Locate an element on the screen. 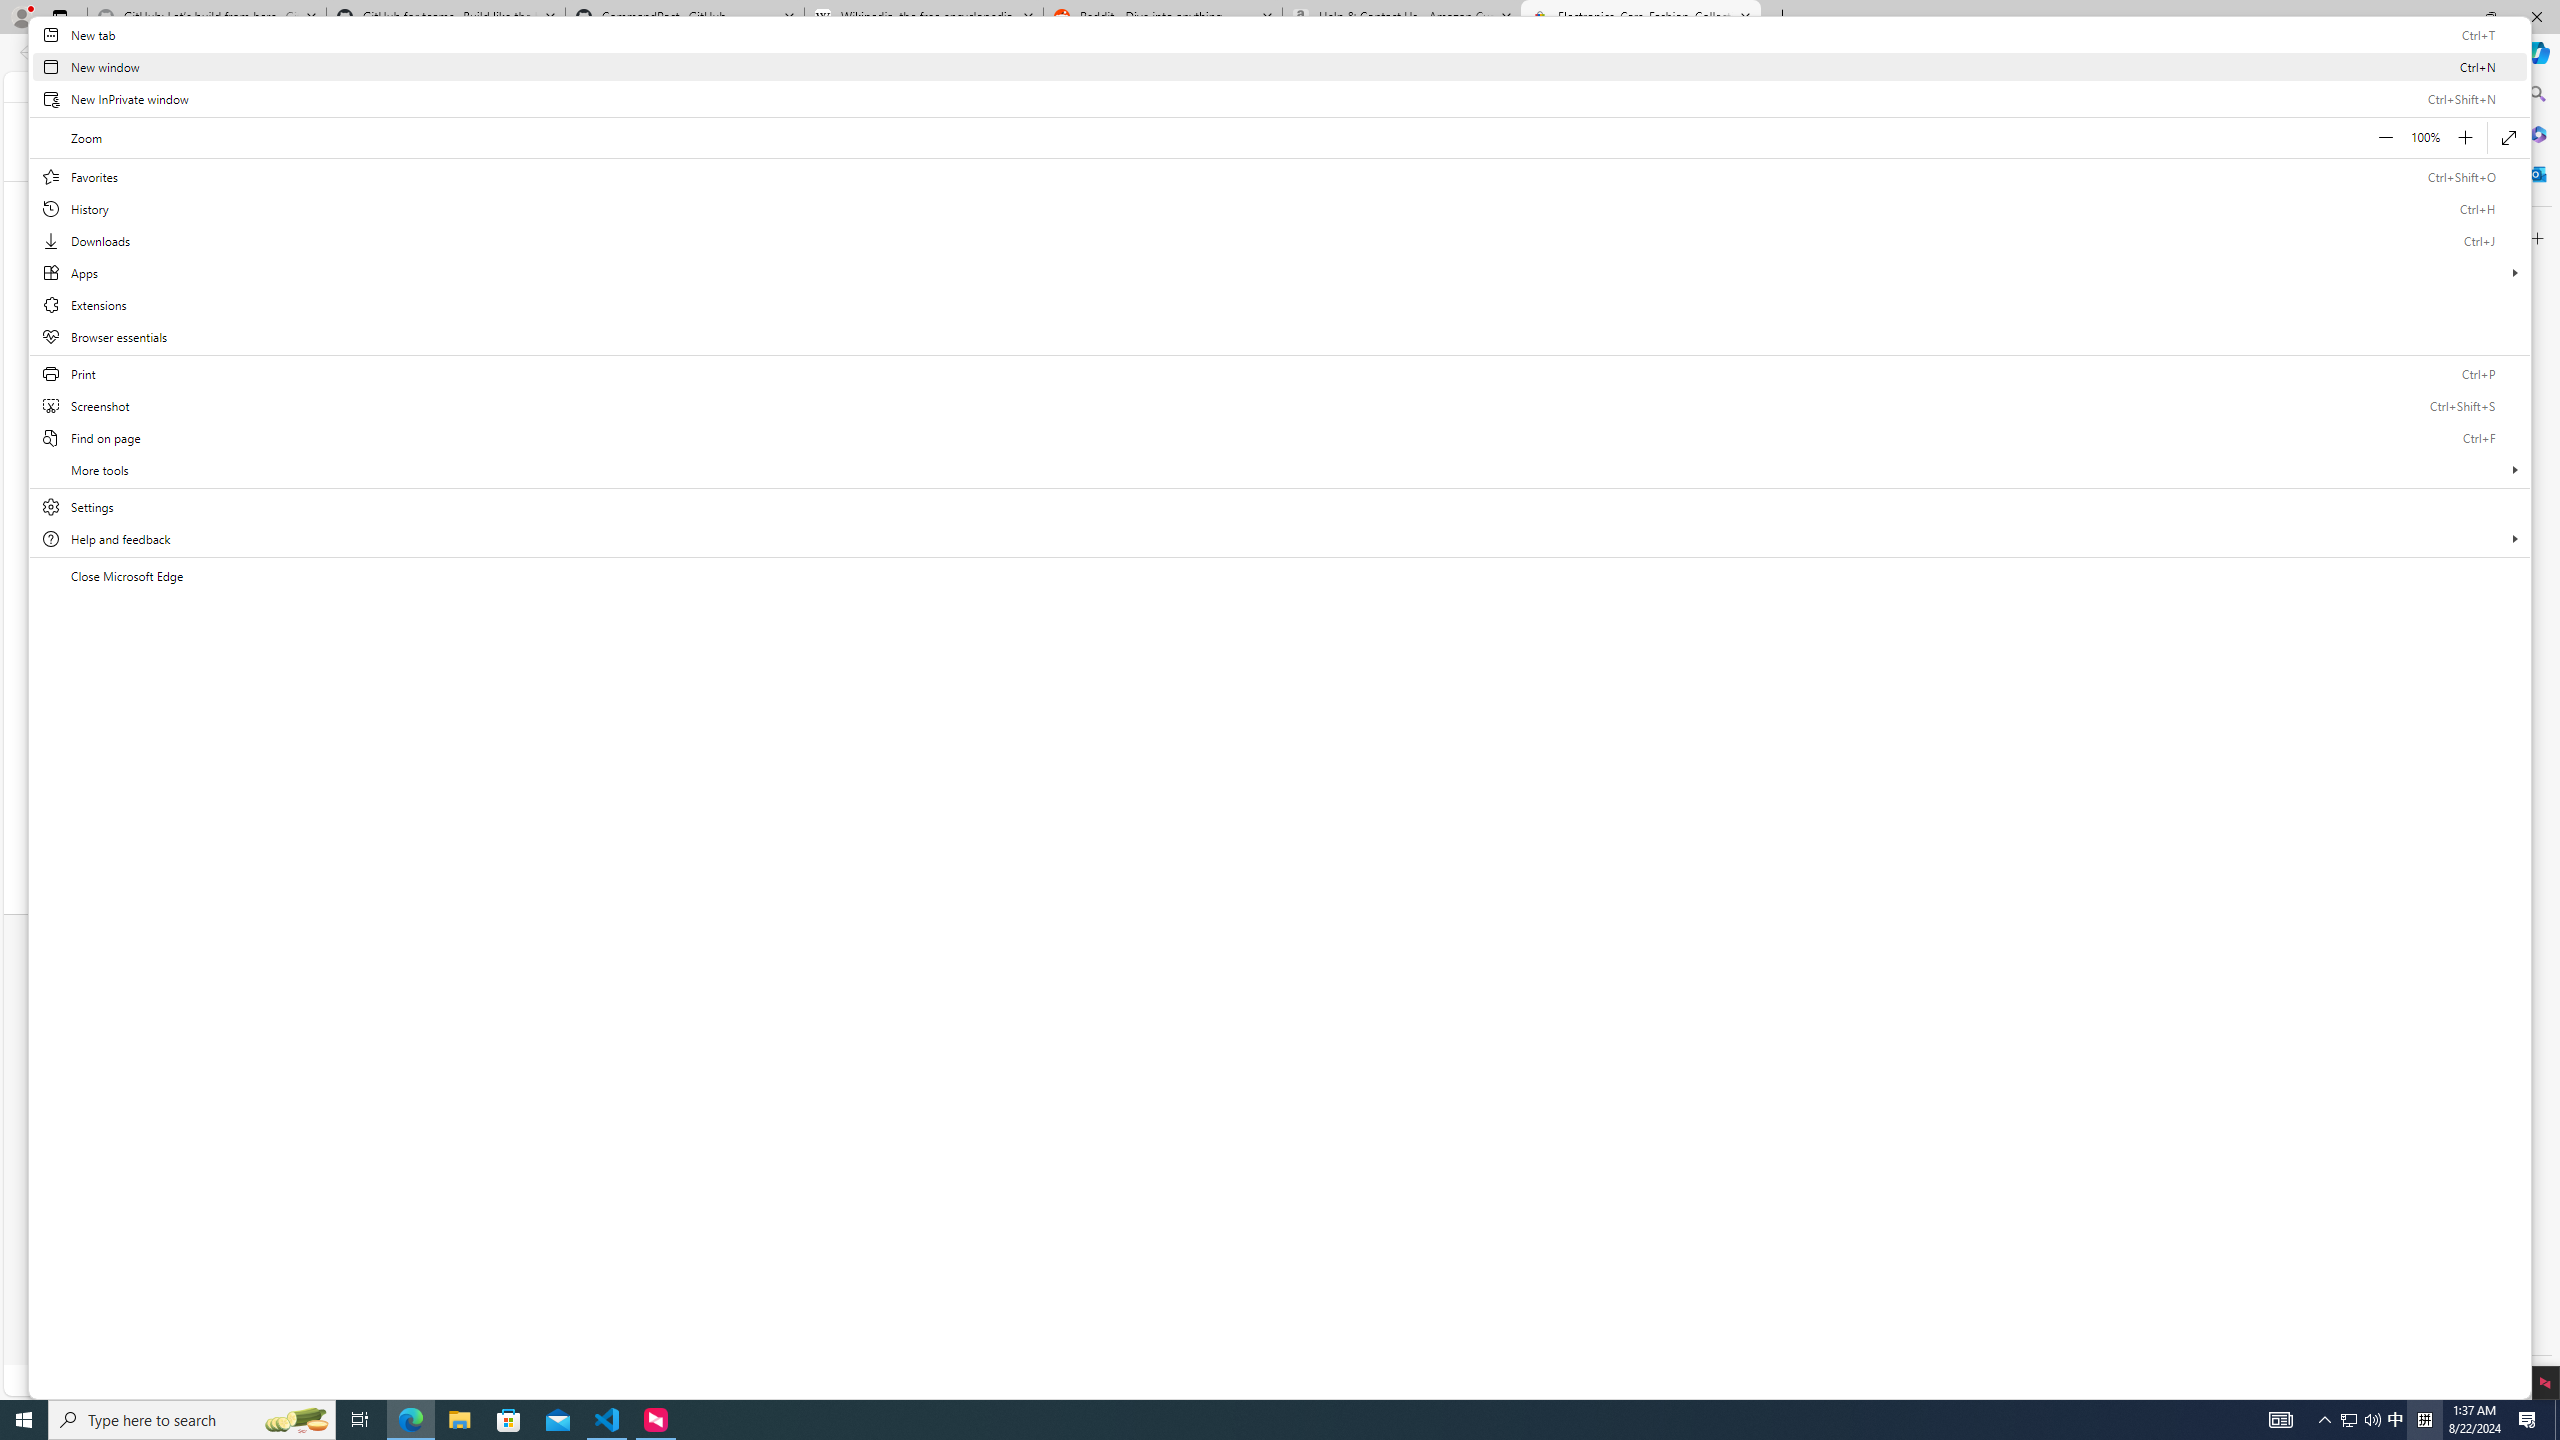 The image size is (2560, 1440). Customize is located at coordinates (2536, 238).